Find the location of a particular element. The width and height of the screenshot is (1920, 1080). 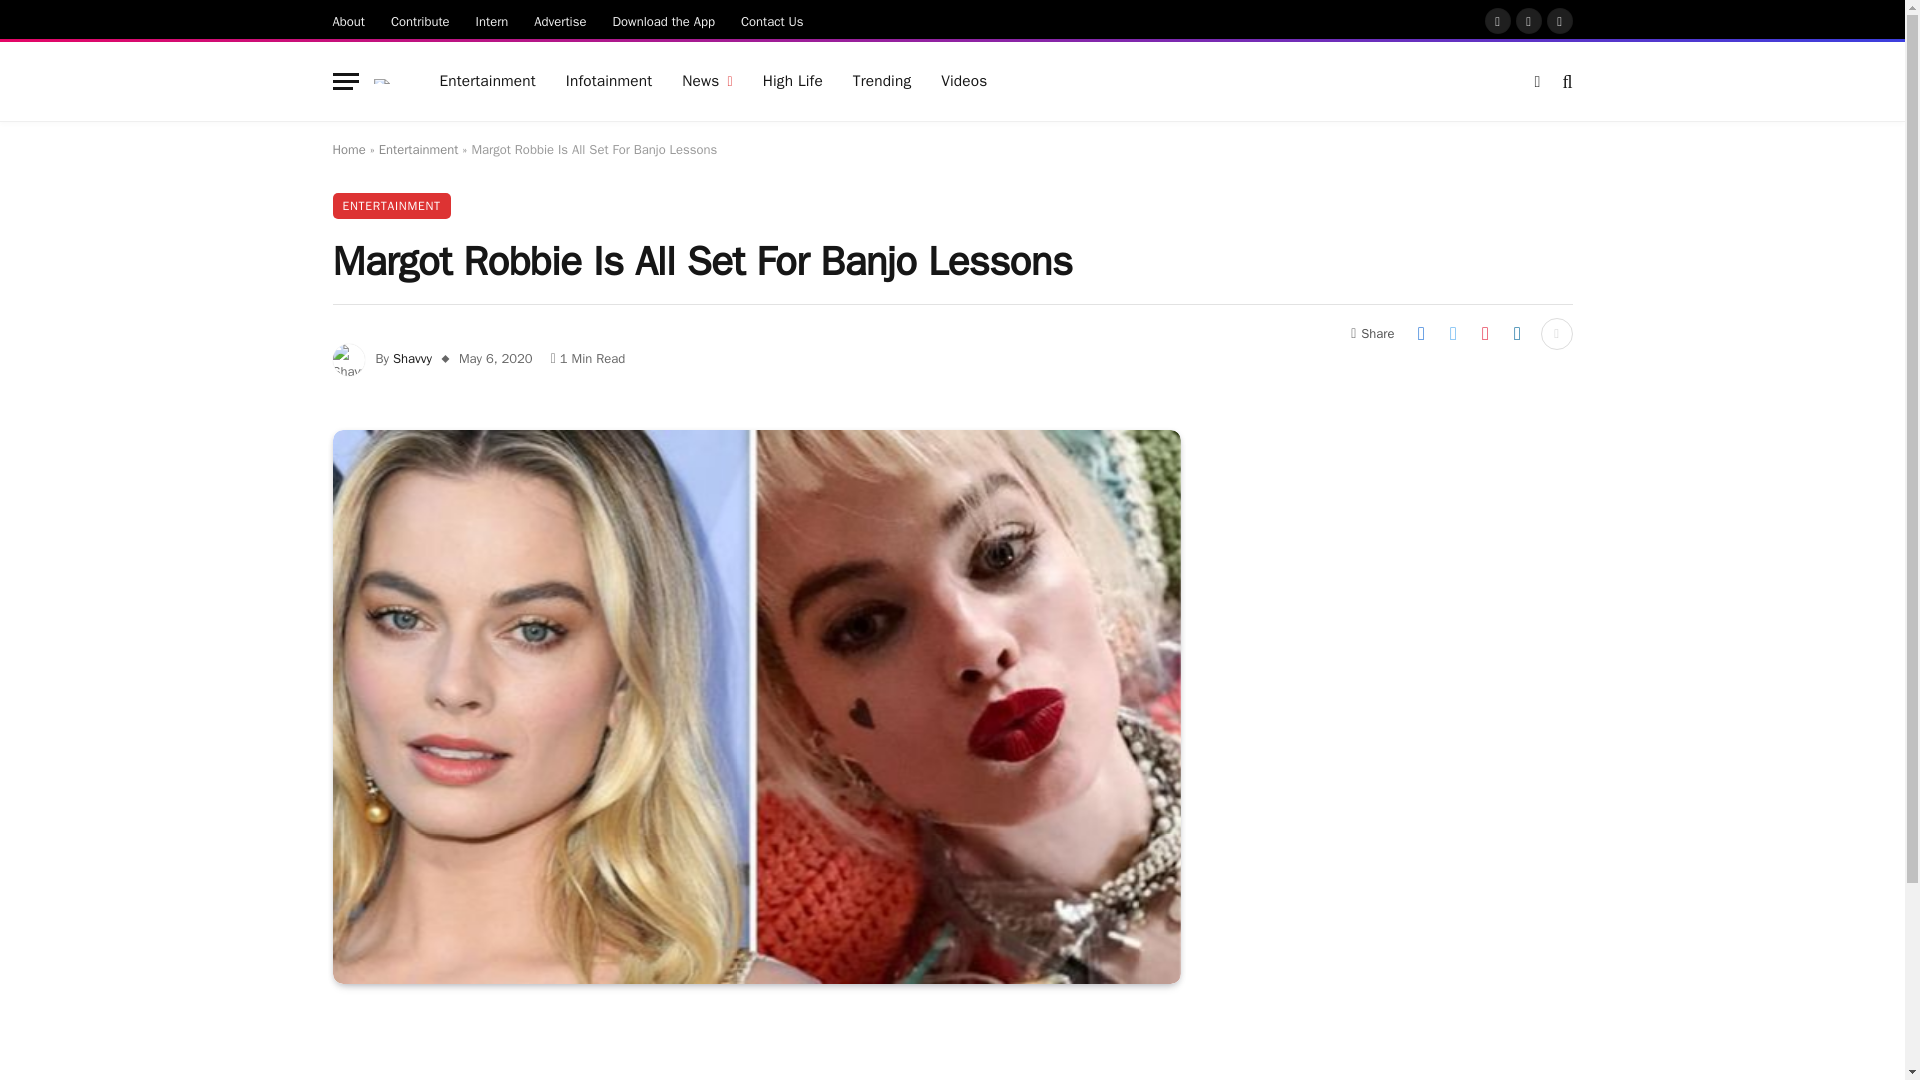

Contribute is located at coordinates (420, 20).